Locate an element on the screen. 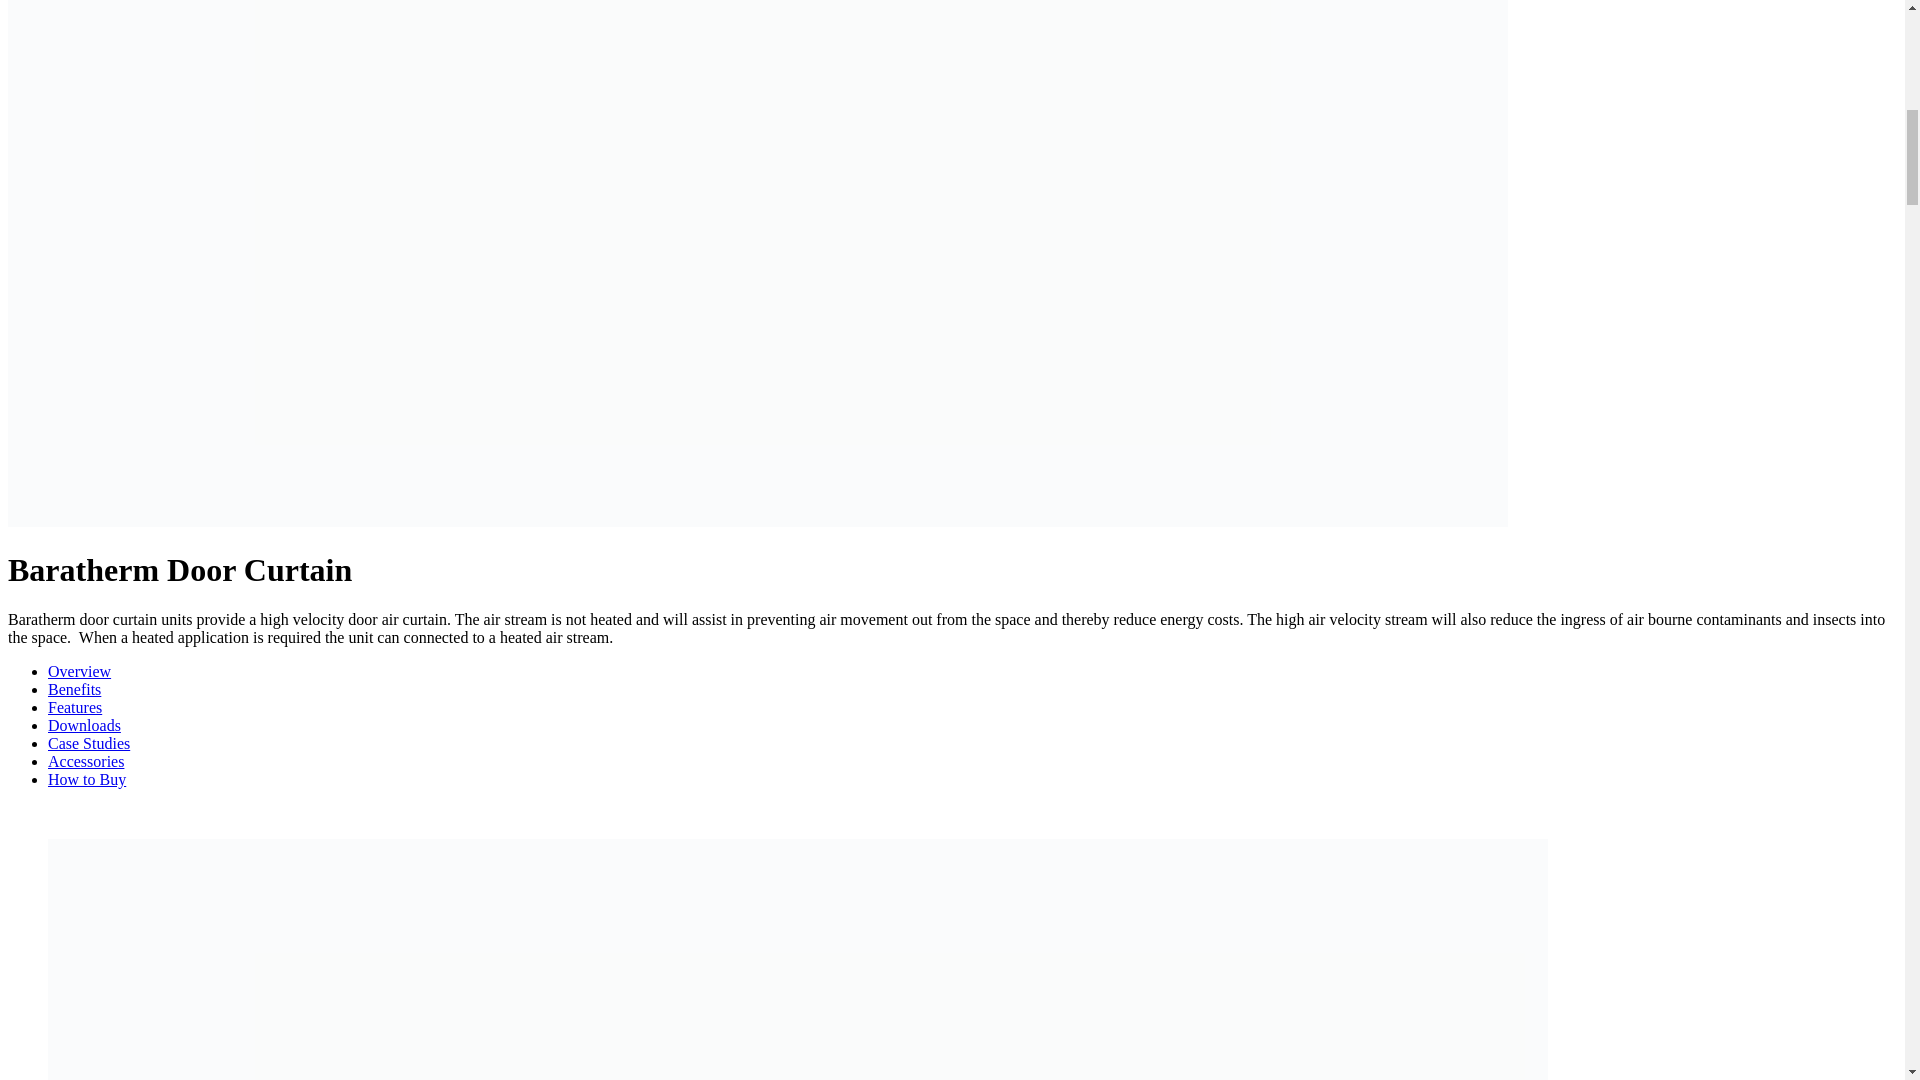 The image size is (1920, 1080). Overview is located at coordinates (80, 672).